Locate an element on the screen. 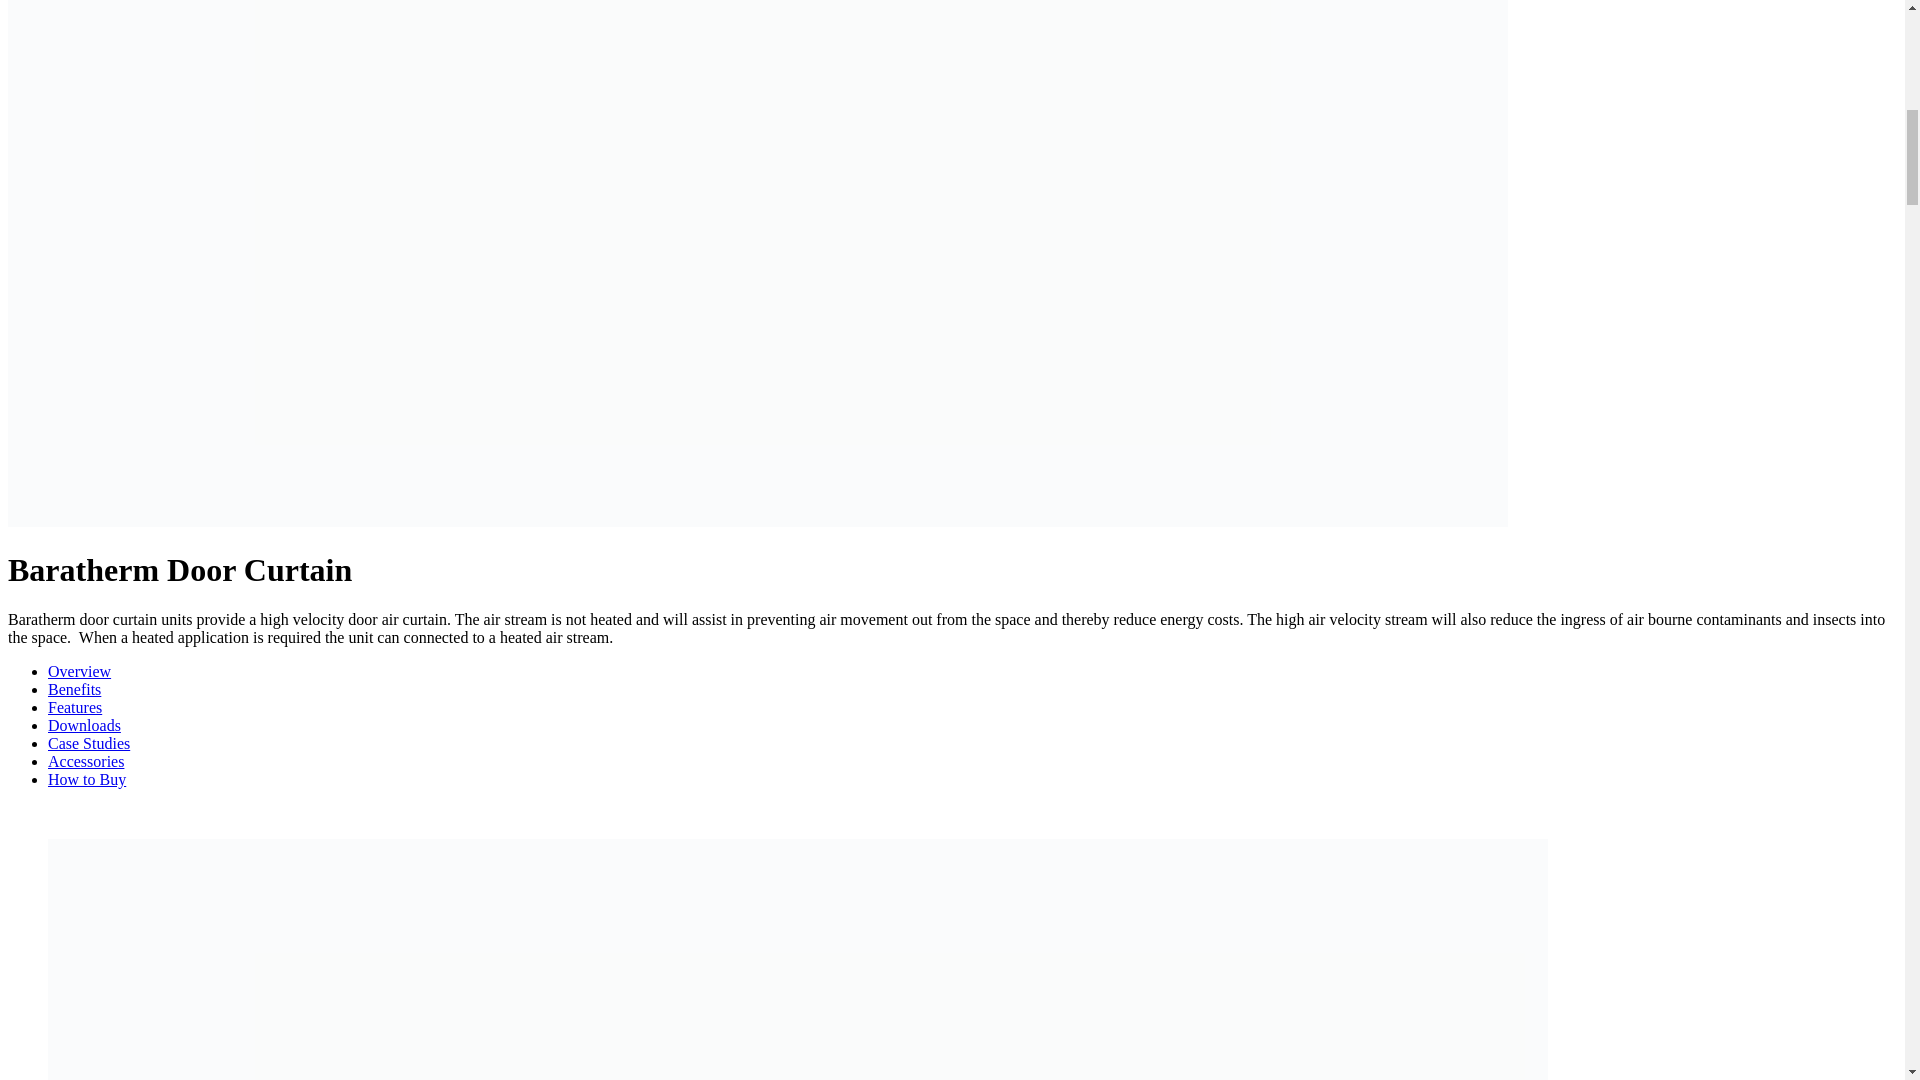 The image size is (1920, 1080). Overview is located at coordinates (80, 672).